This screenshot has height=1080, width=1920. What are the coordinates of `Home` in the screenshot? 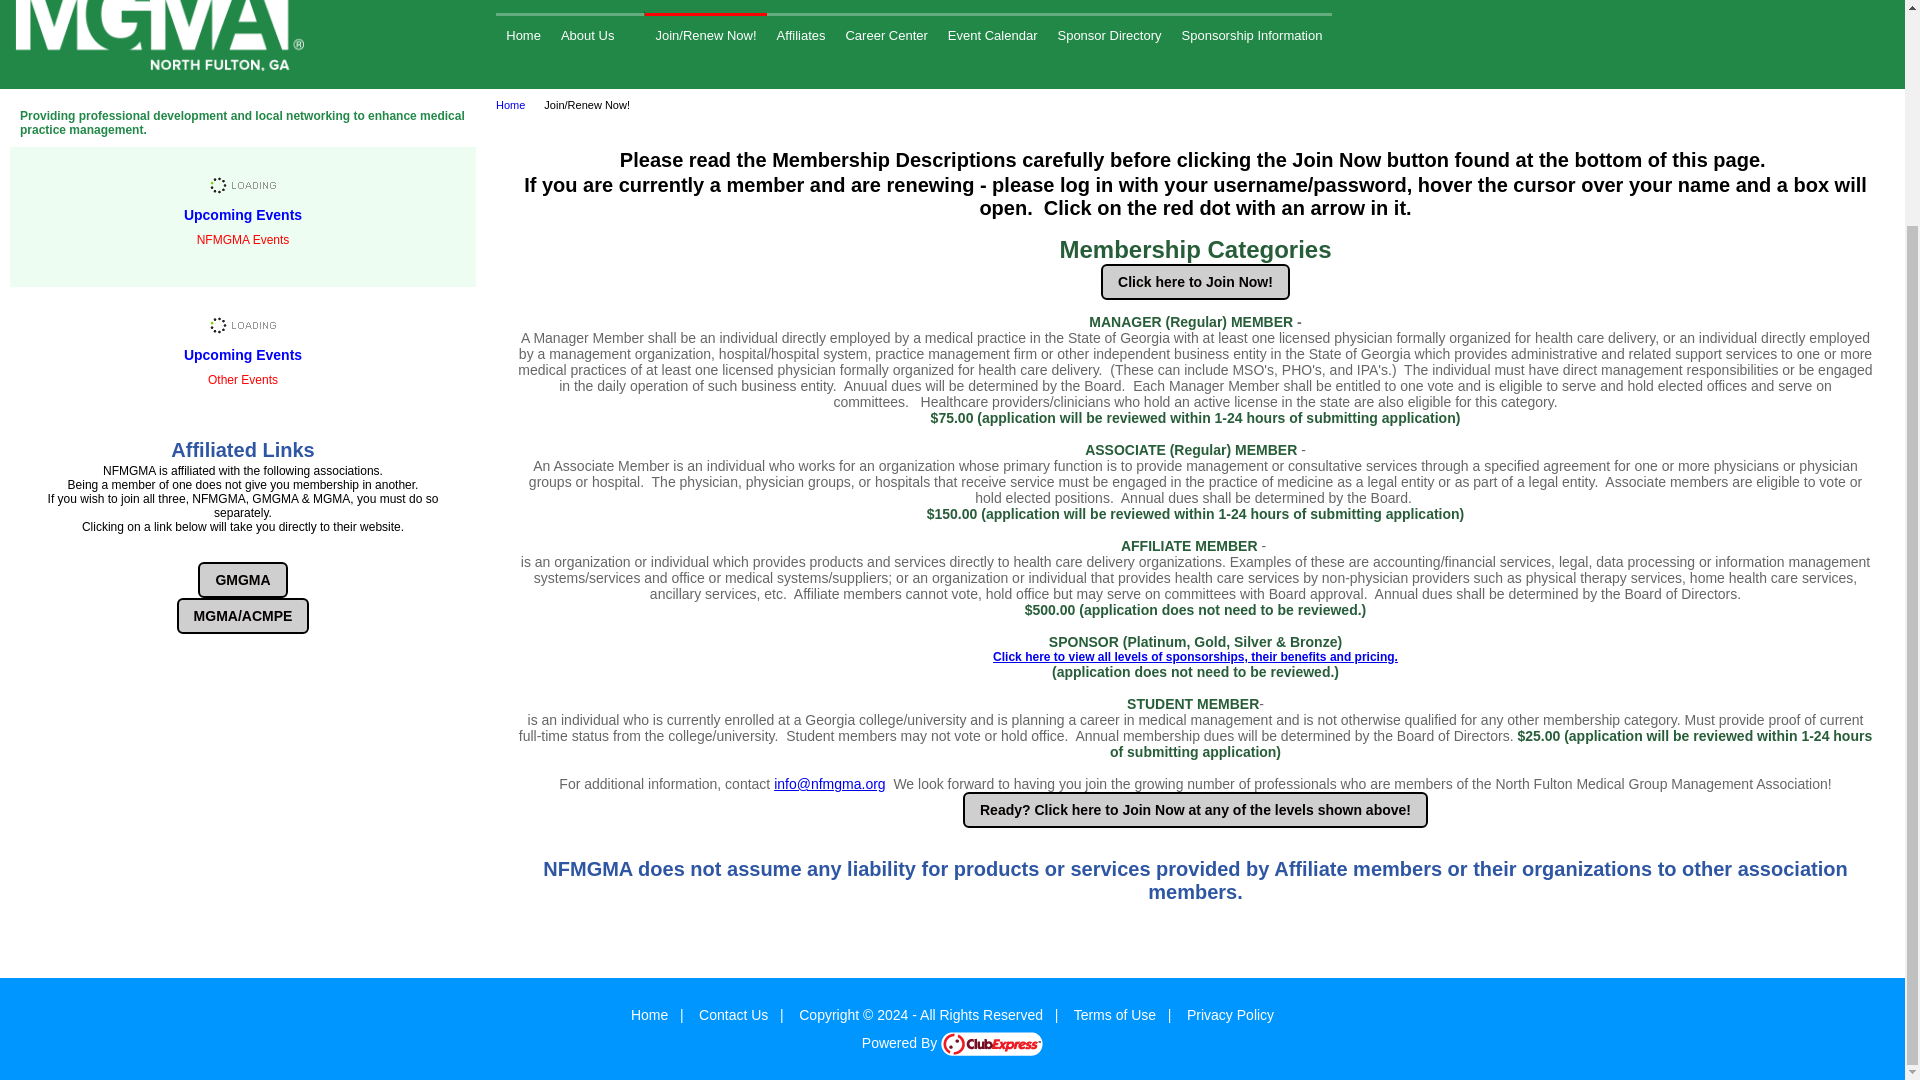 It's located at (523, 34).